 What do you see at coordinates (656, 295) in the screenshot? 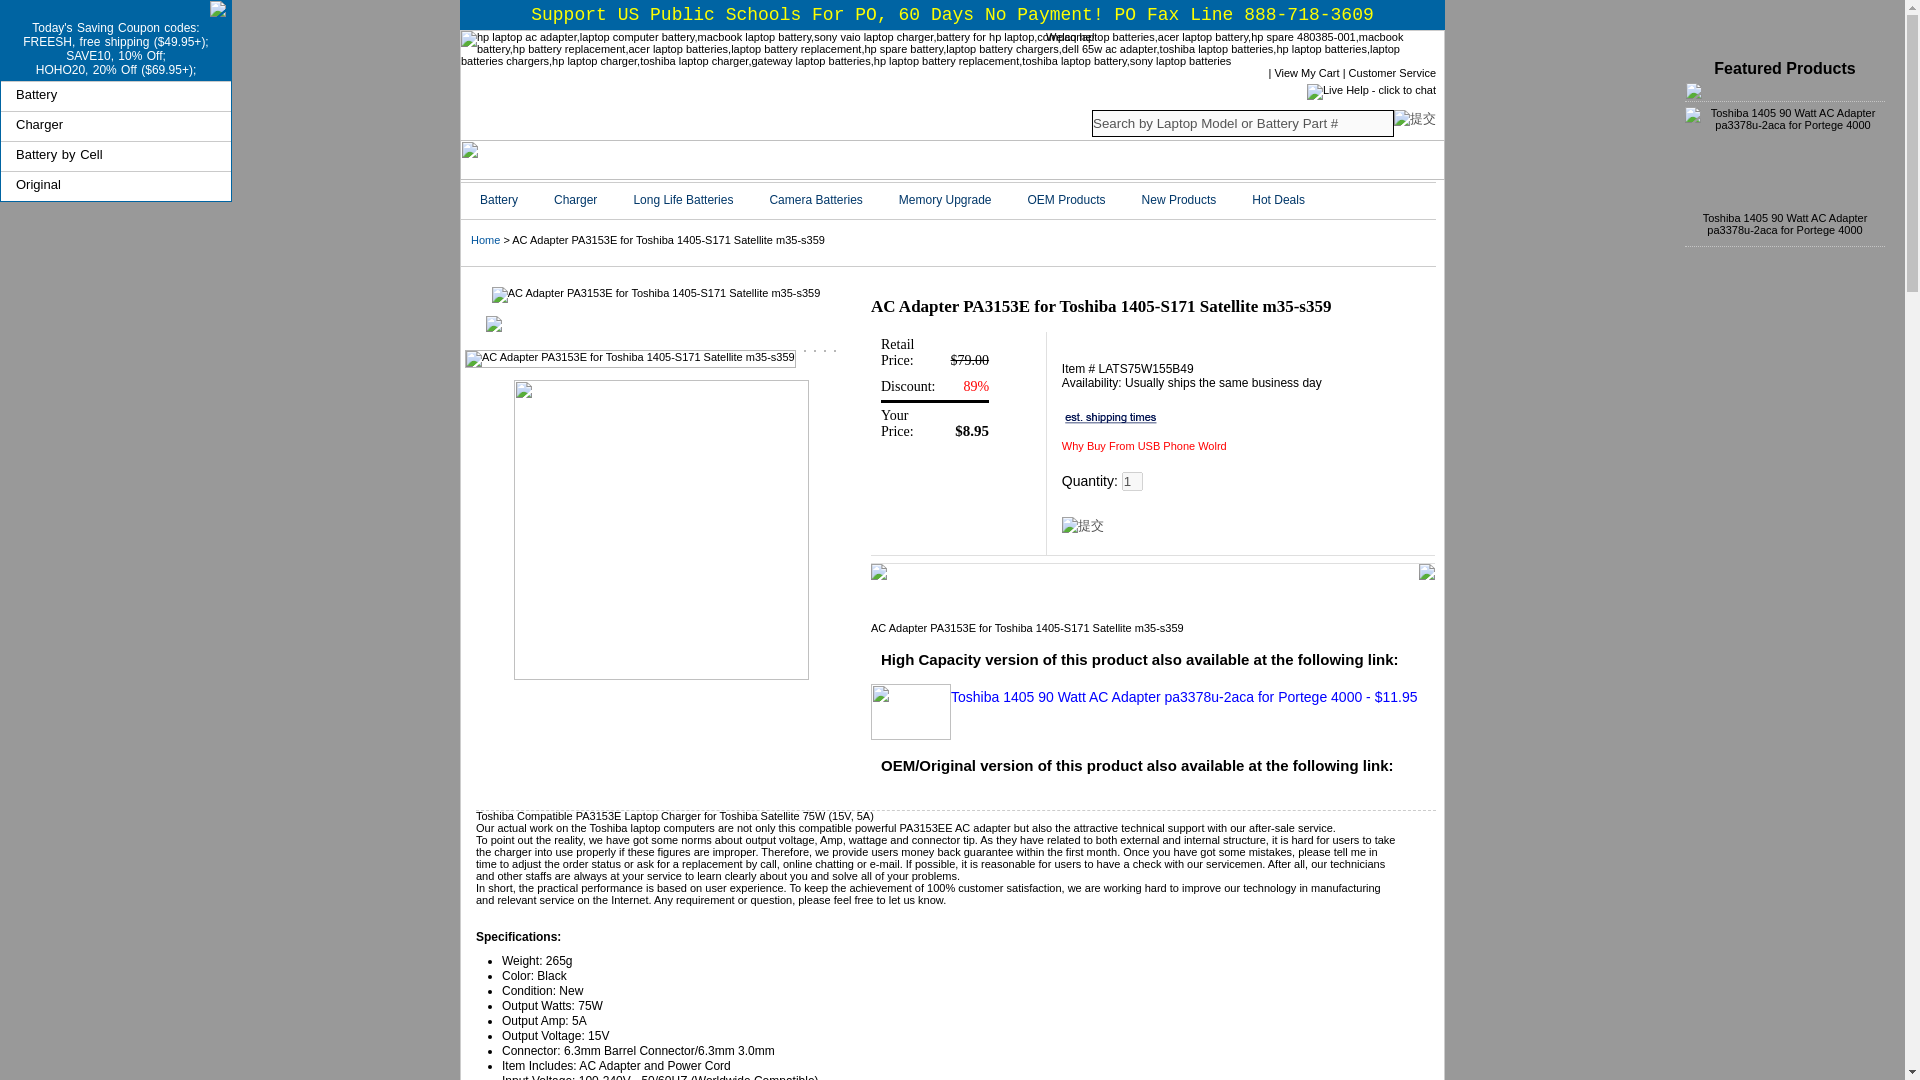
I see `AC Adapter PA3153E for Toshiba 1405-S171 Satellite m35-s359` at bounding box center [656, 295].